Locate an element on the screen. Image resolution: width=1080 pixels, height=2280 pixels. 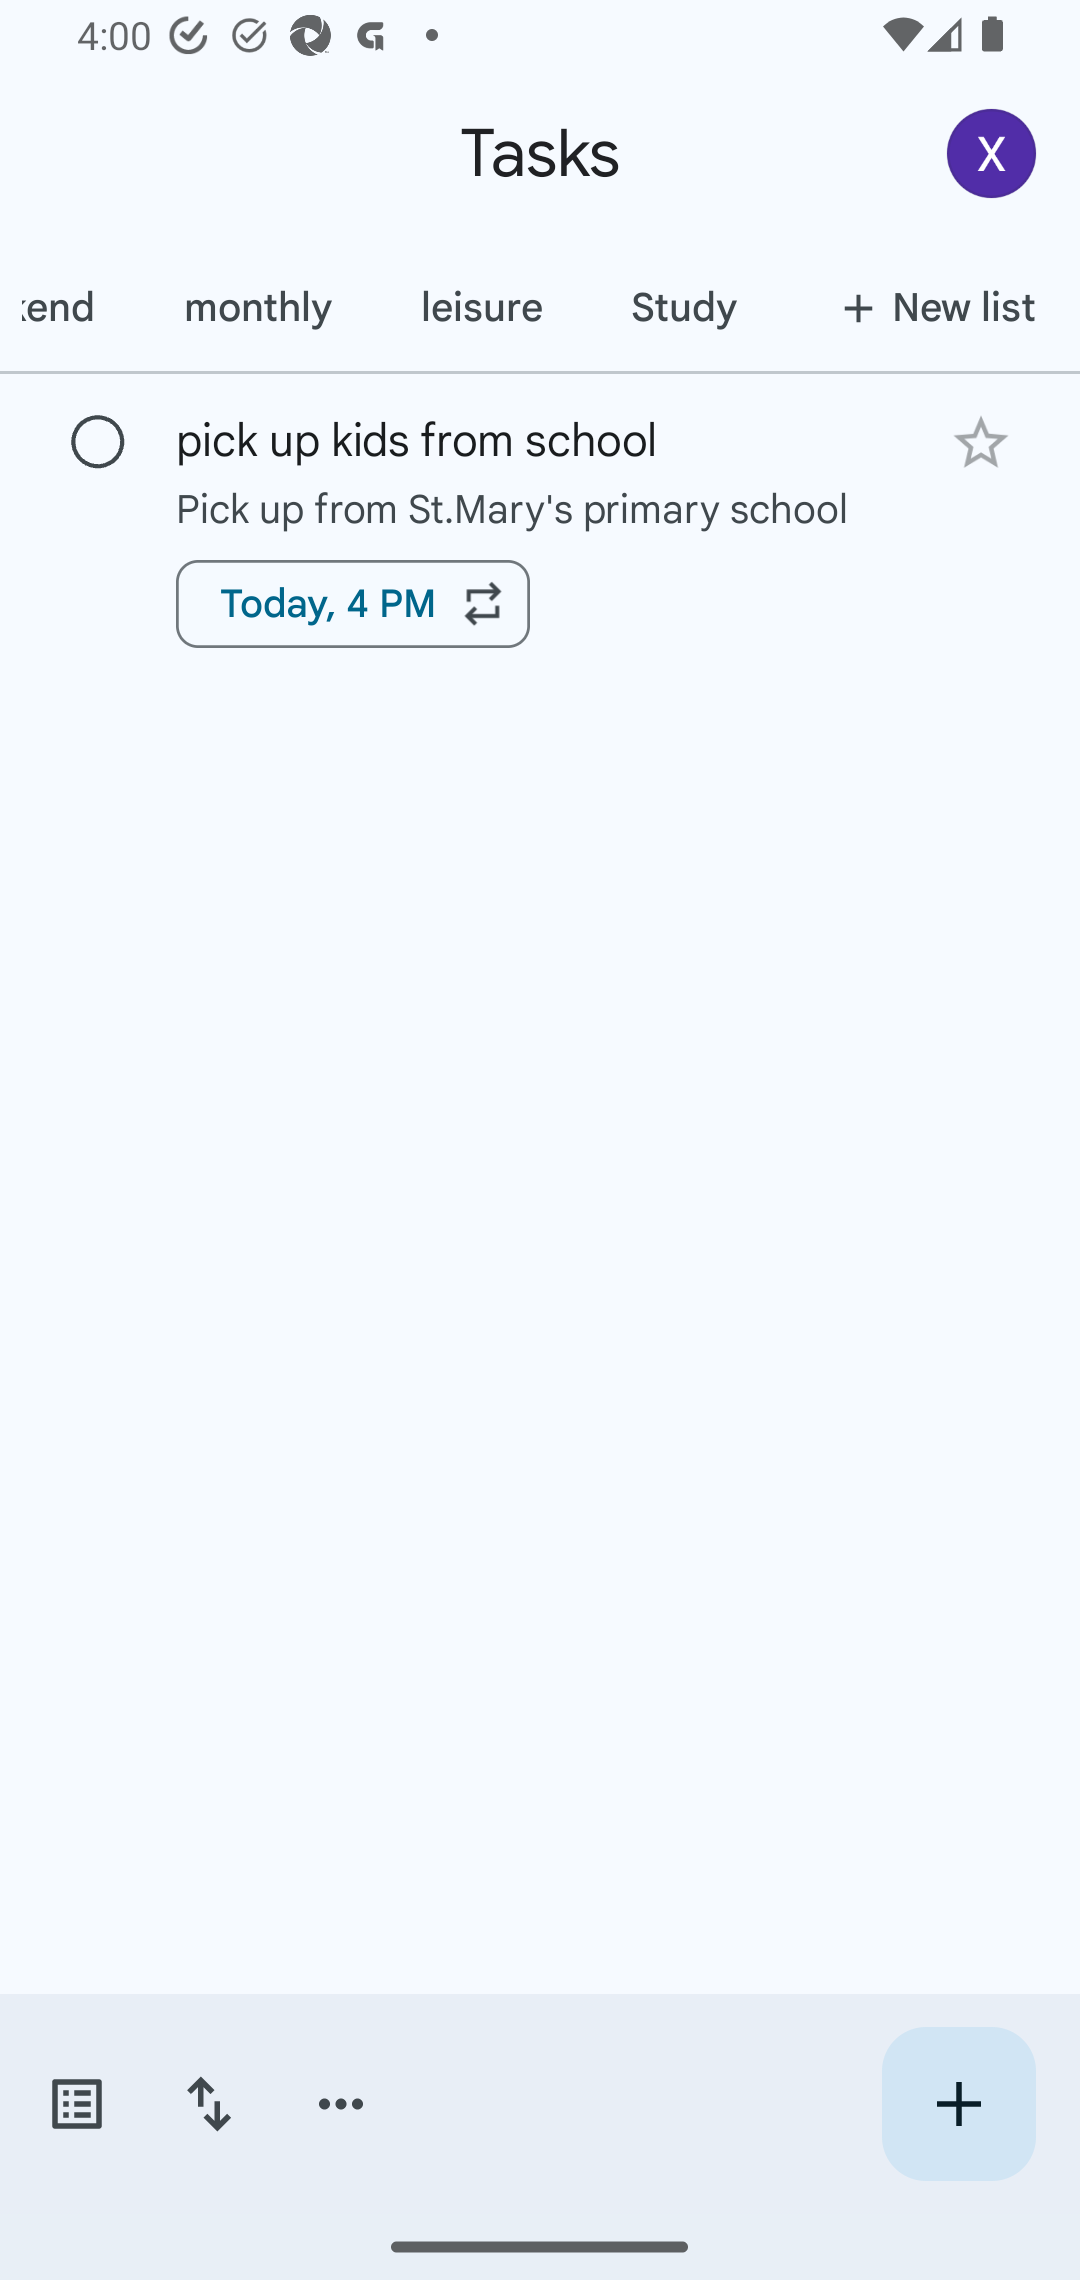
leisure is located at coordinates (480, 307).